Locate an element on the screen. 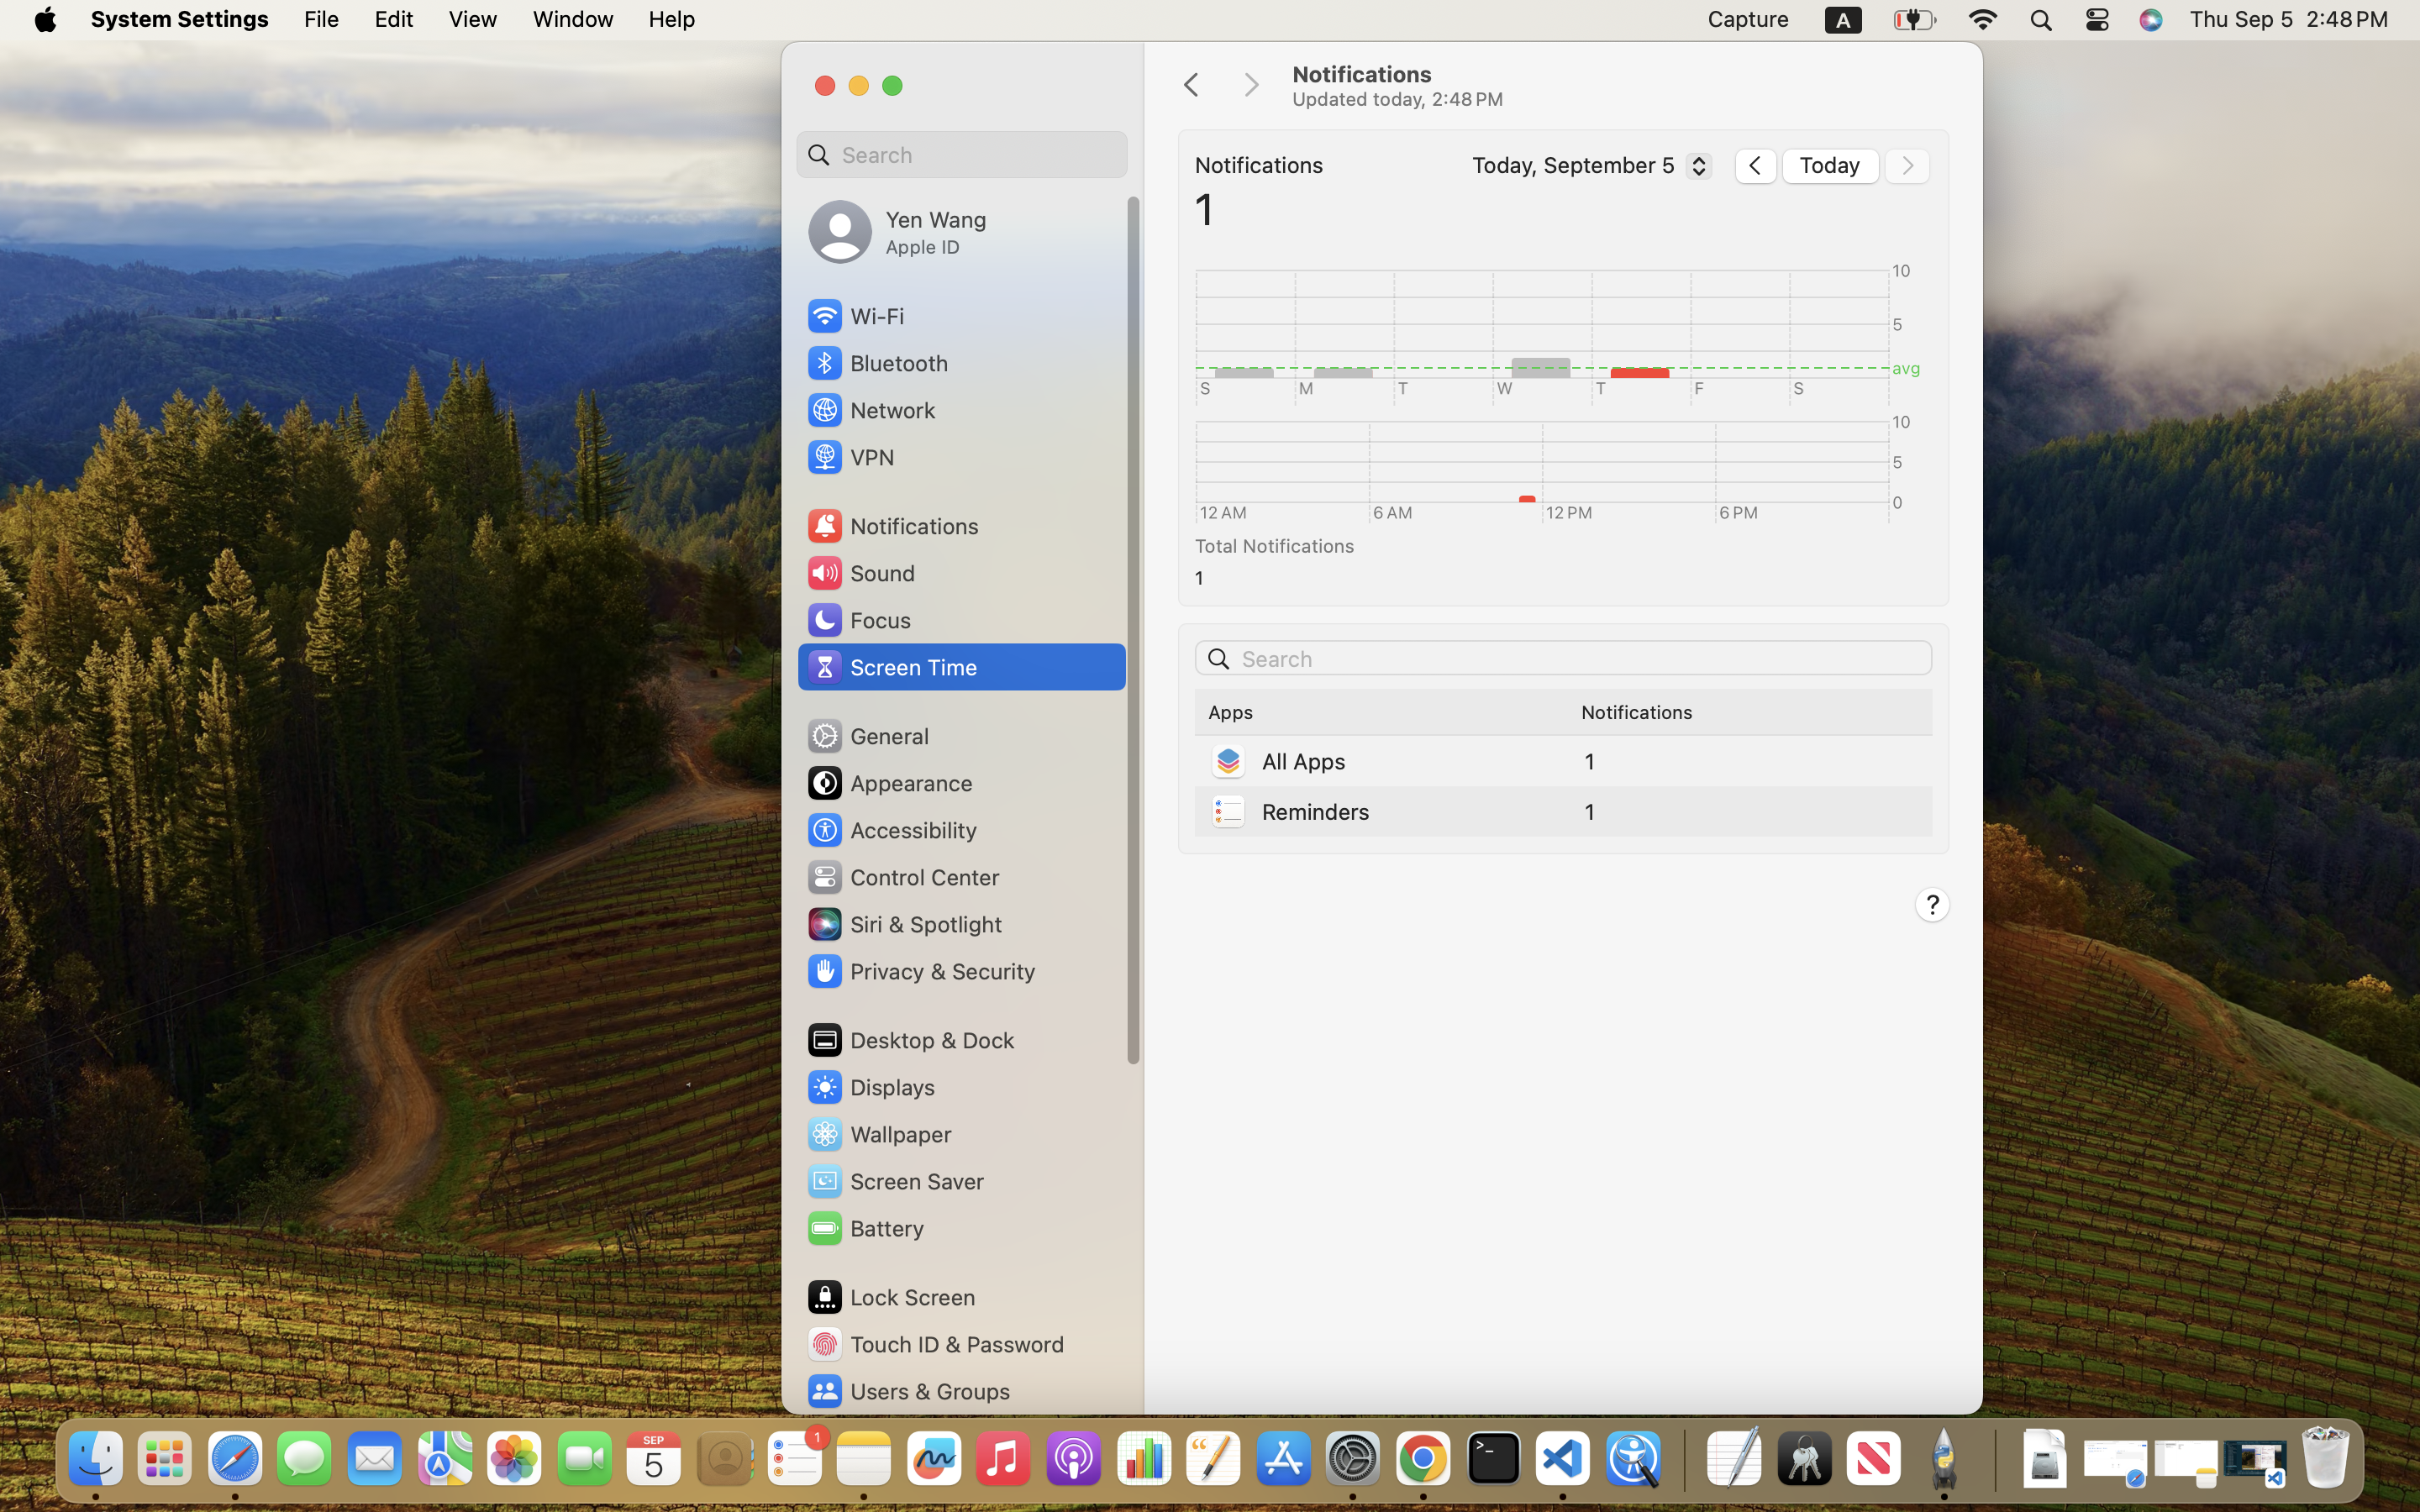  Thursday is located at coordinates (1564, 328).